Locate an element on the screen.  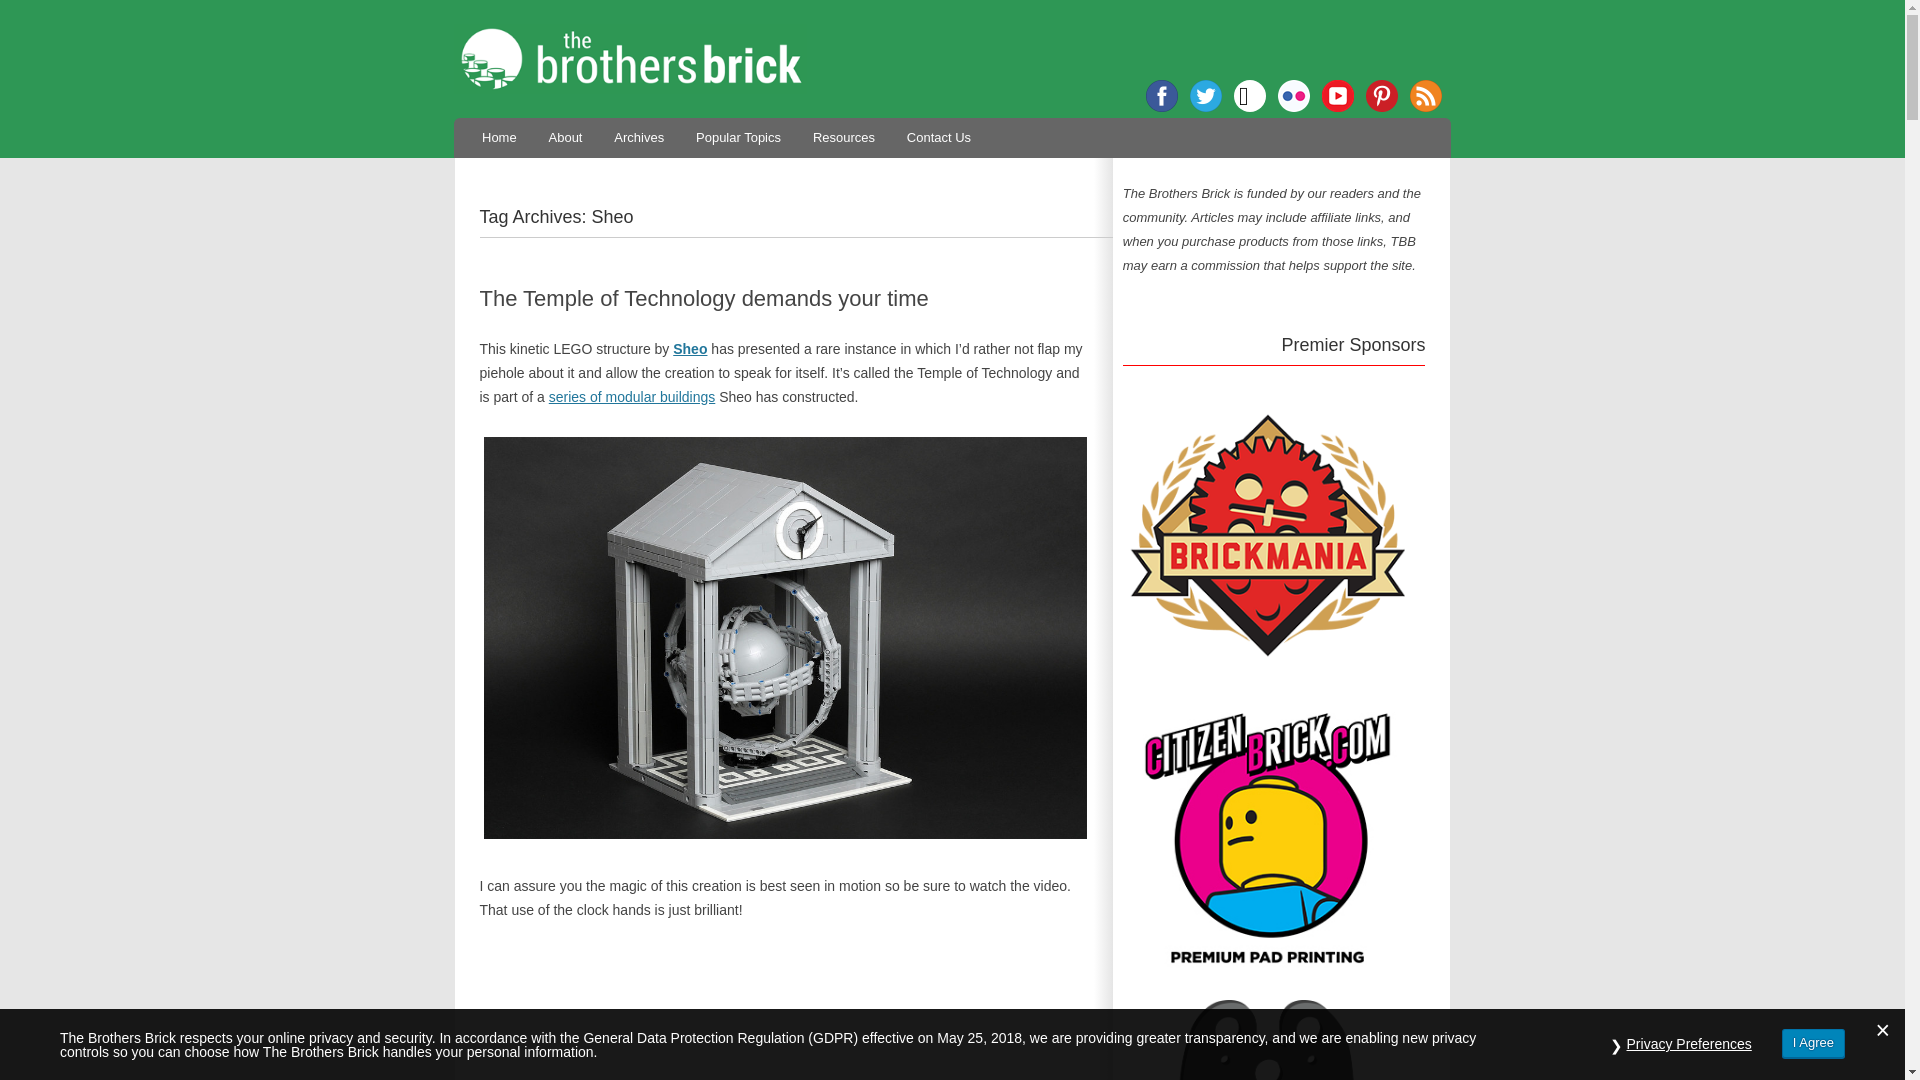
RSS is located at coordinates (1425, 96).